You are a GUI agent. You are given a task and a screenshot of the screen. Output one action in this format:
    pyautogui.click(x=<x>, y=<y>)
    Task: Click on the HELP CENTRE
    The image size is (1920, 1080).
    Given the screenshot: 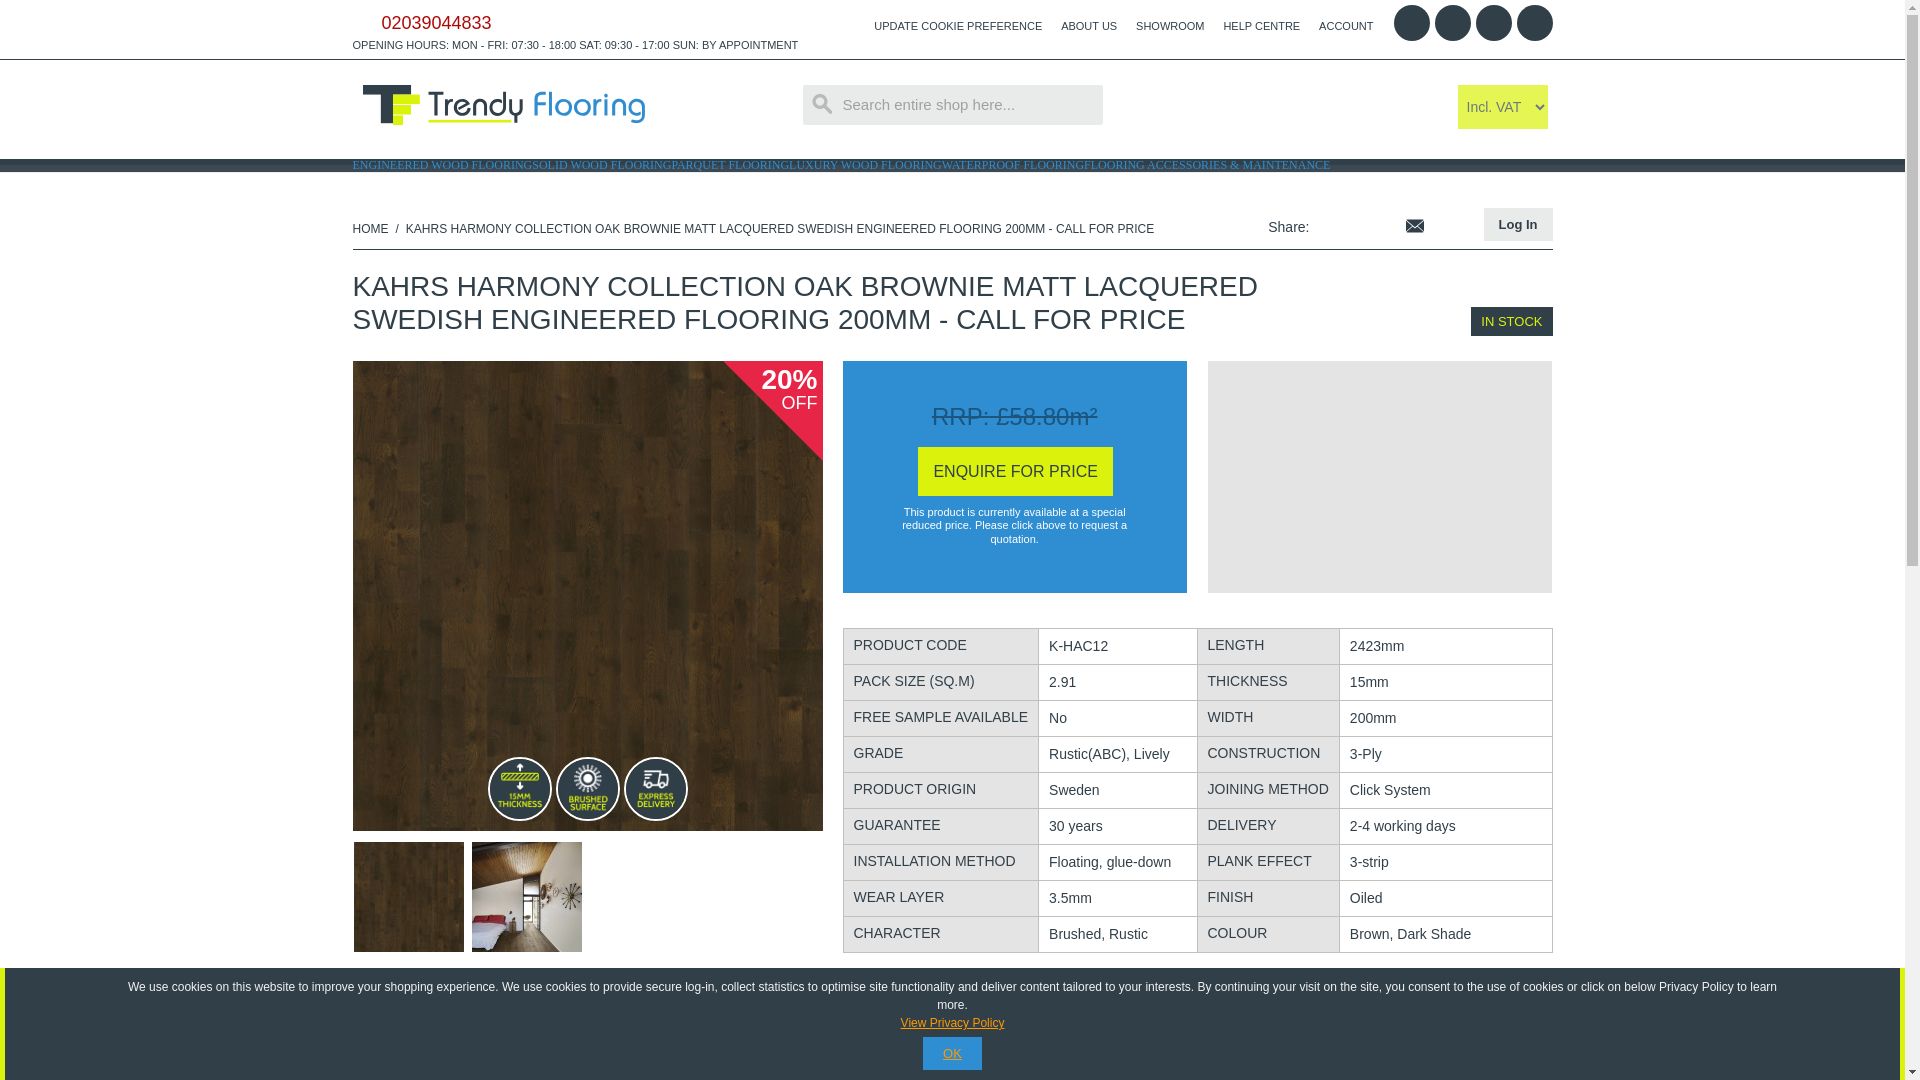 What is the action you would take?
    pyautogui.click(x=1261, y=26)
    